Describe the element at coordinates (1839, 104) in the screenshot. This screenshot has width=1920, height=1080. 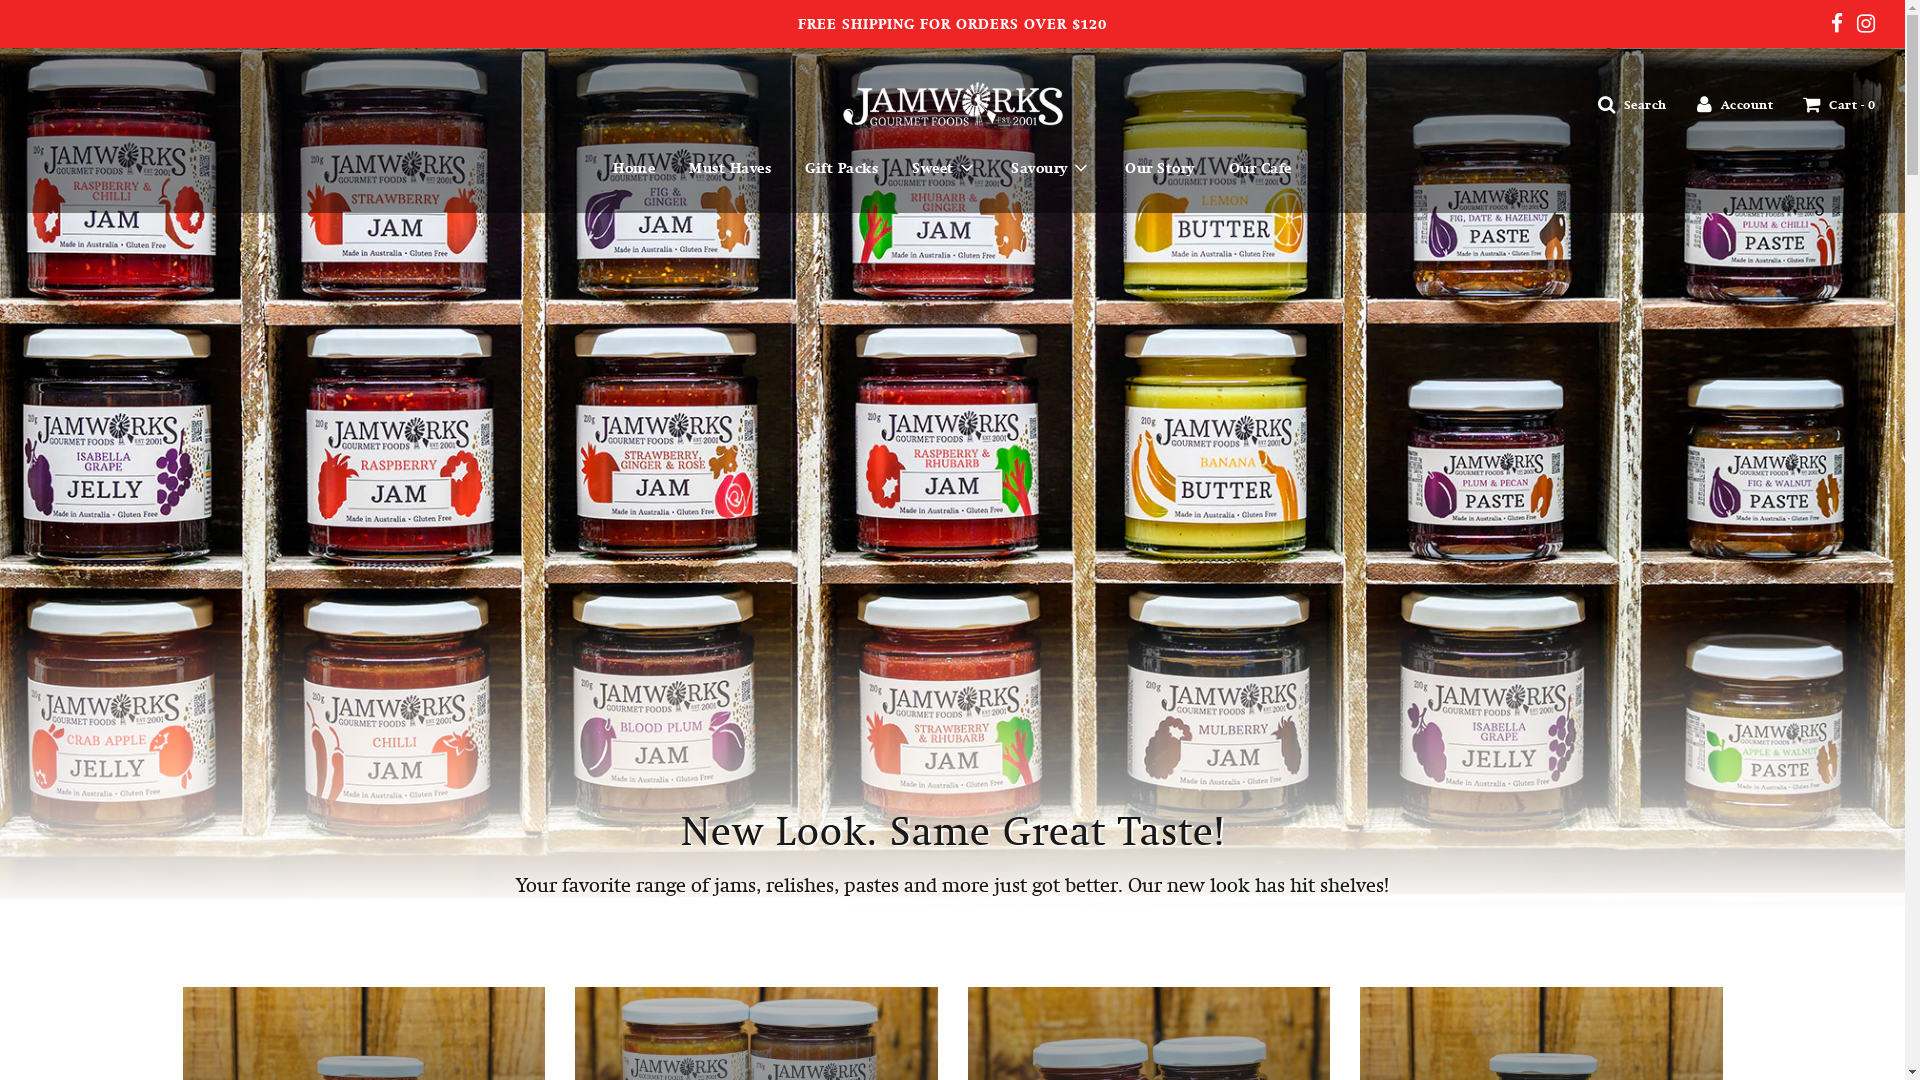
I see `Cart - 0` at that location.